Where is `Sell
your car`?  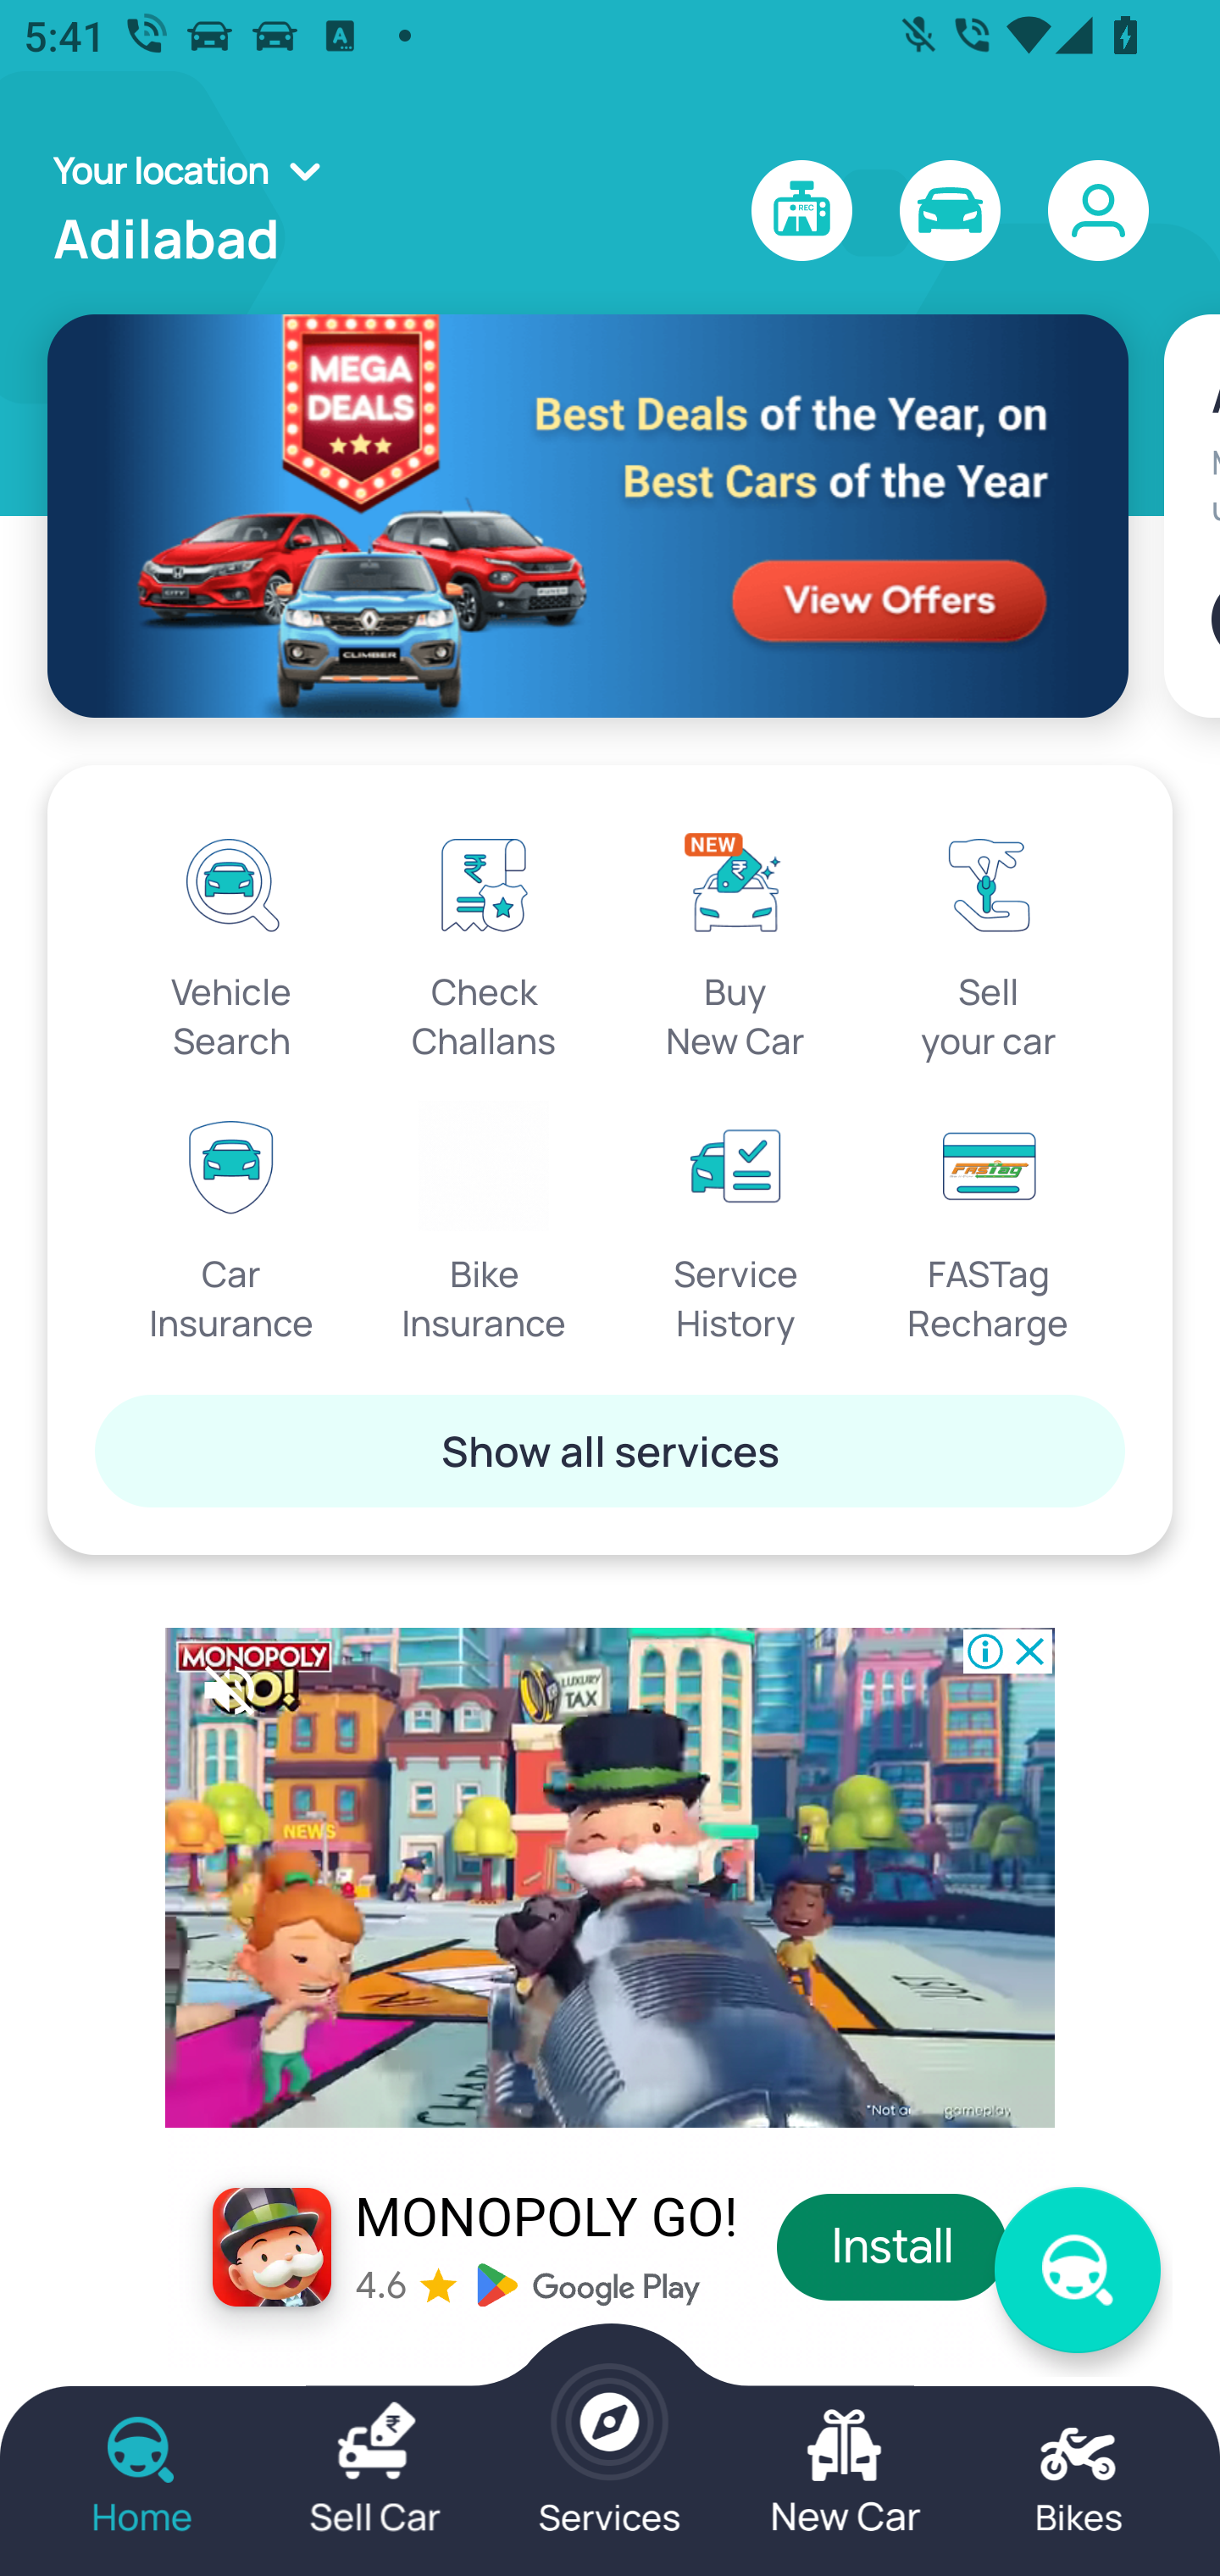
Sell
your car is located at coordinates (988, 941).